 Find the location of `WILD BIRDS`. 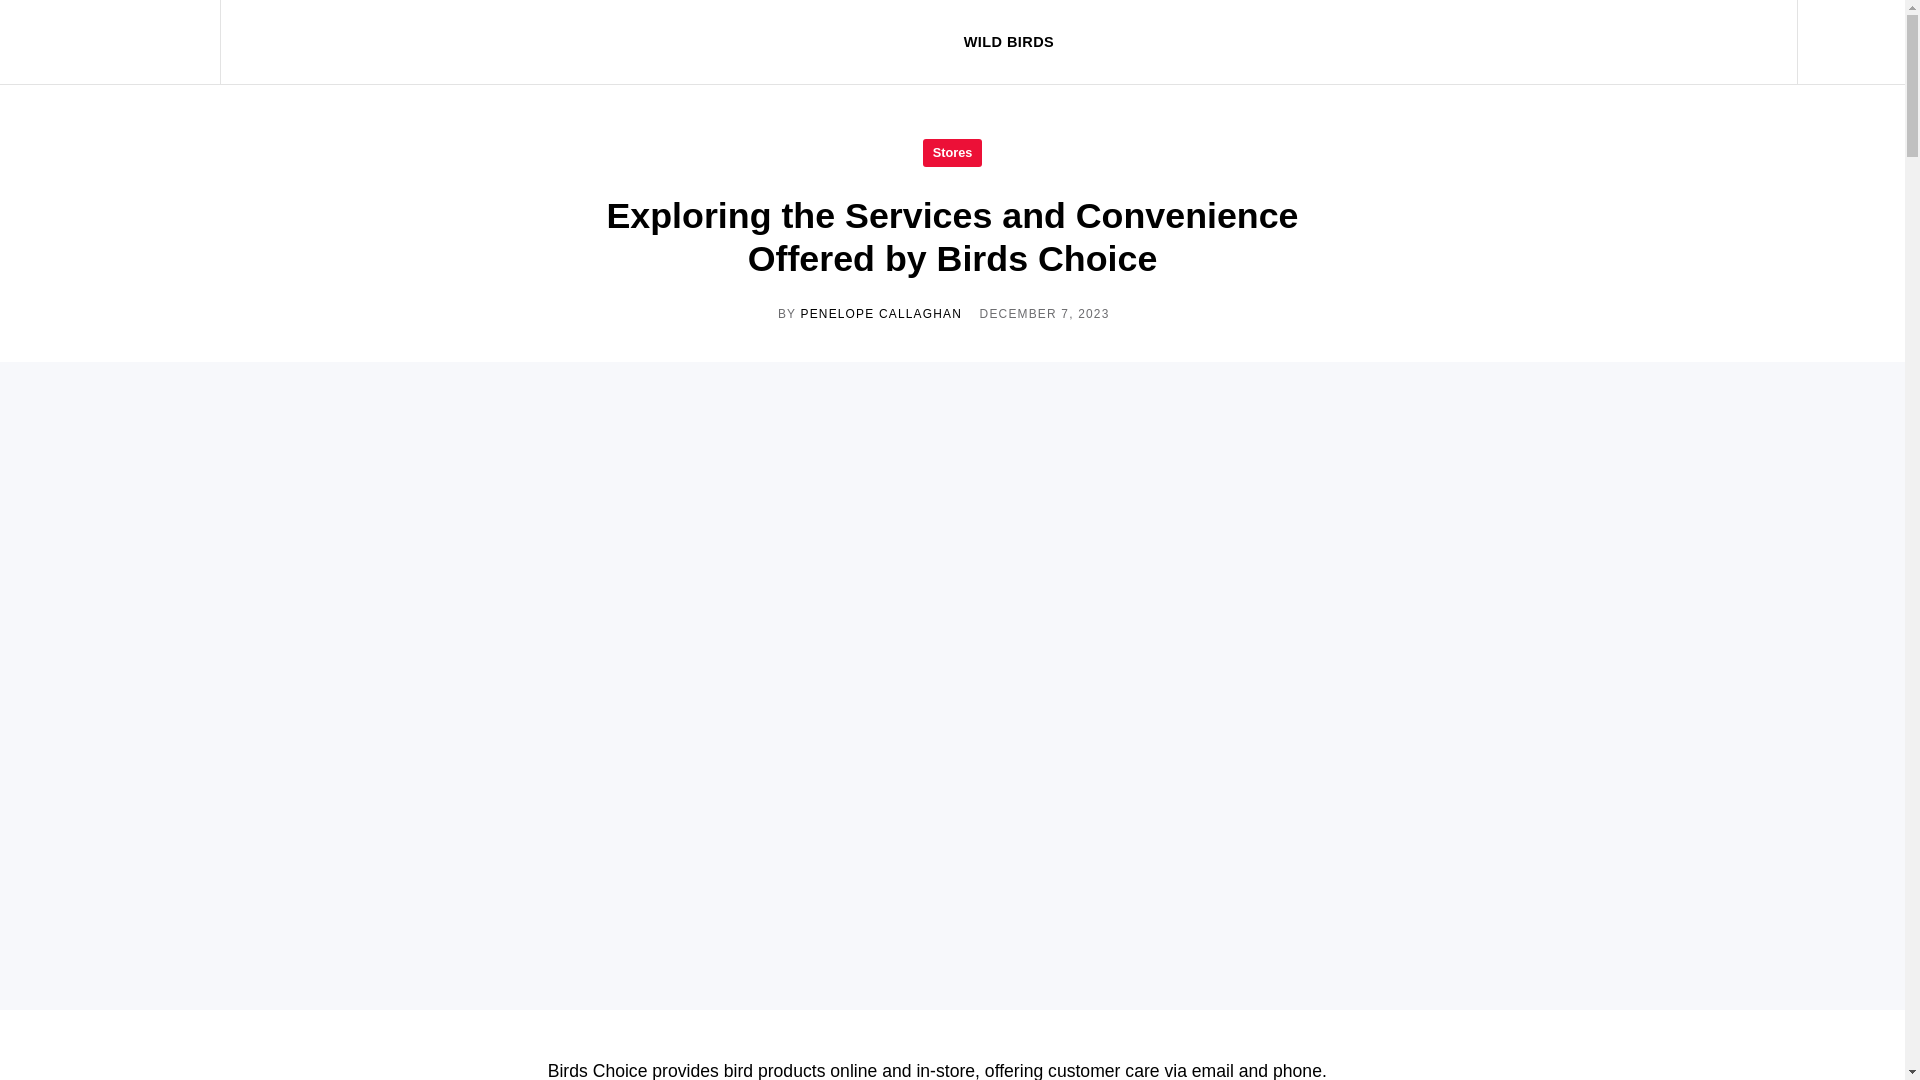

WILD BIRDS is located at coordinates (1008, 42).